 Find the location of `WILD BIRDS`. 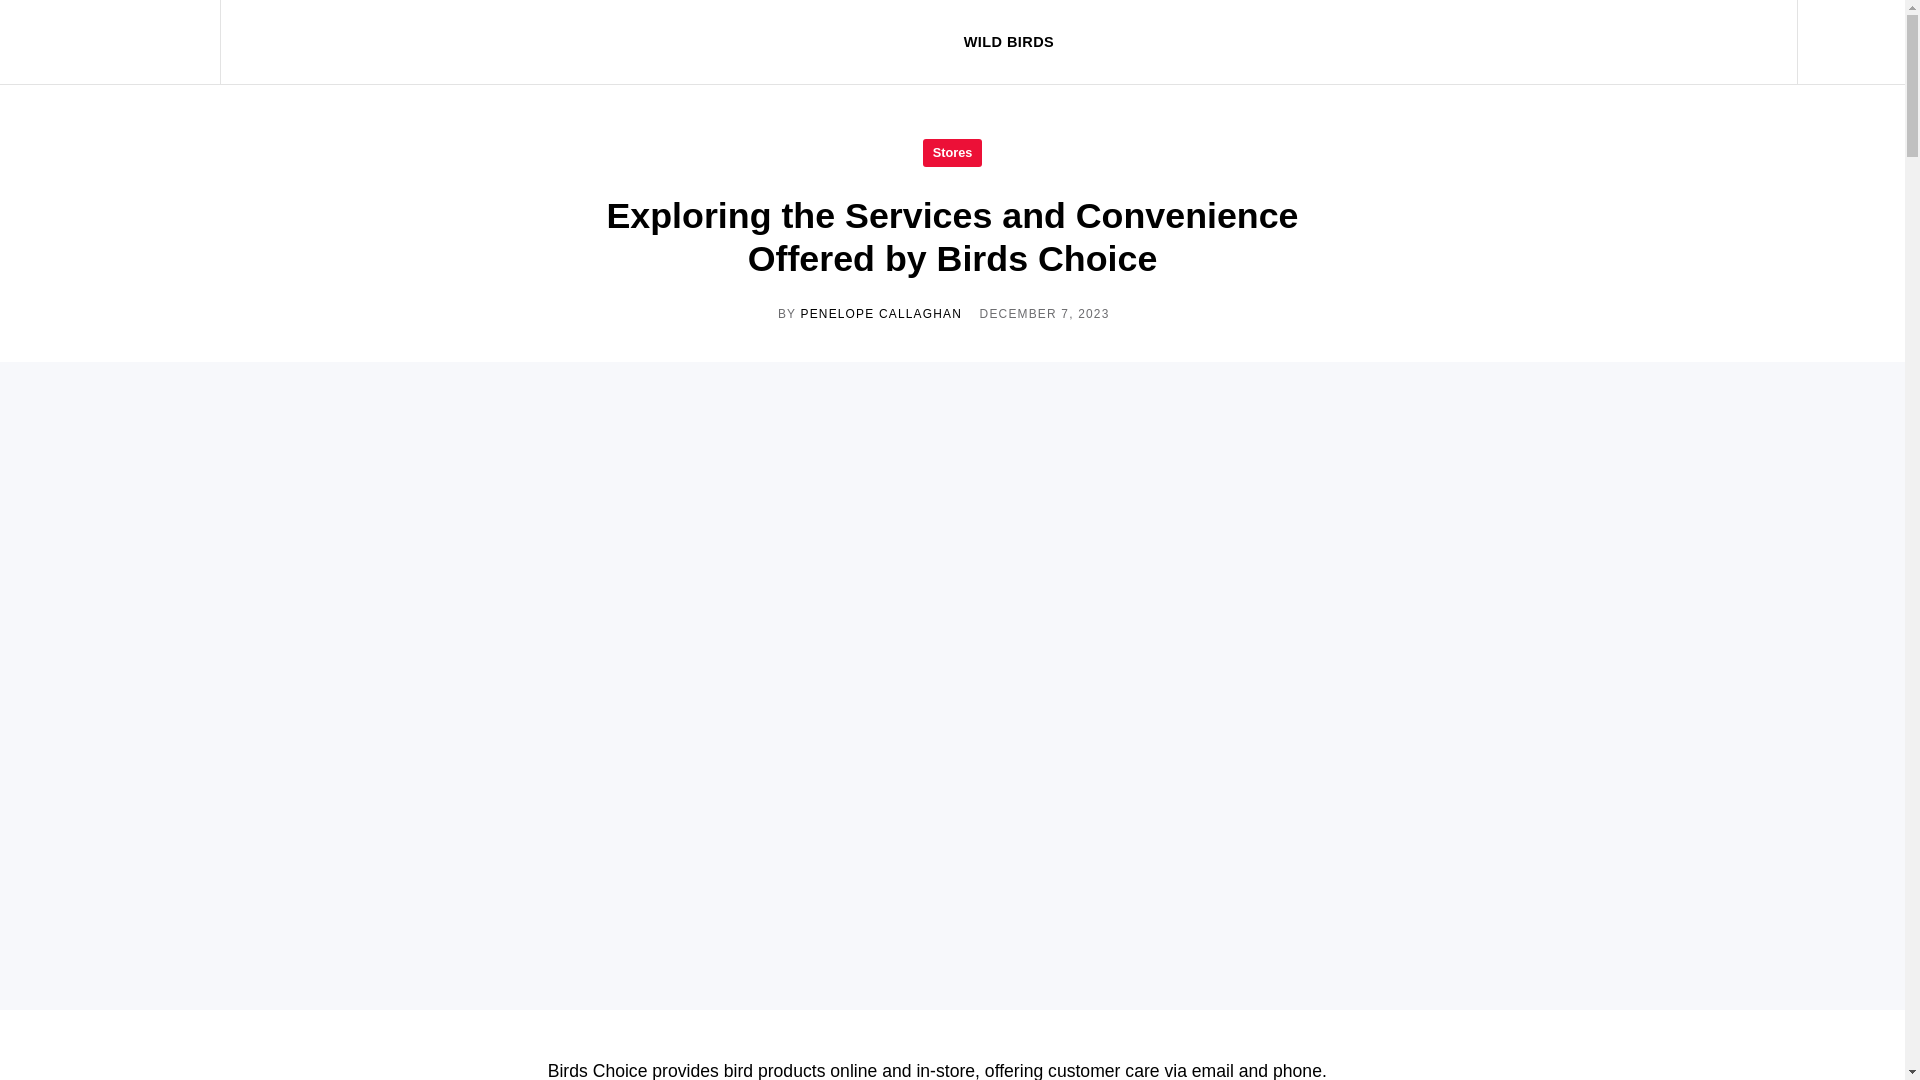

WILD BIRDS is located at coordinates (1008, 42).